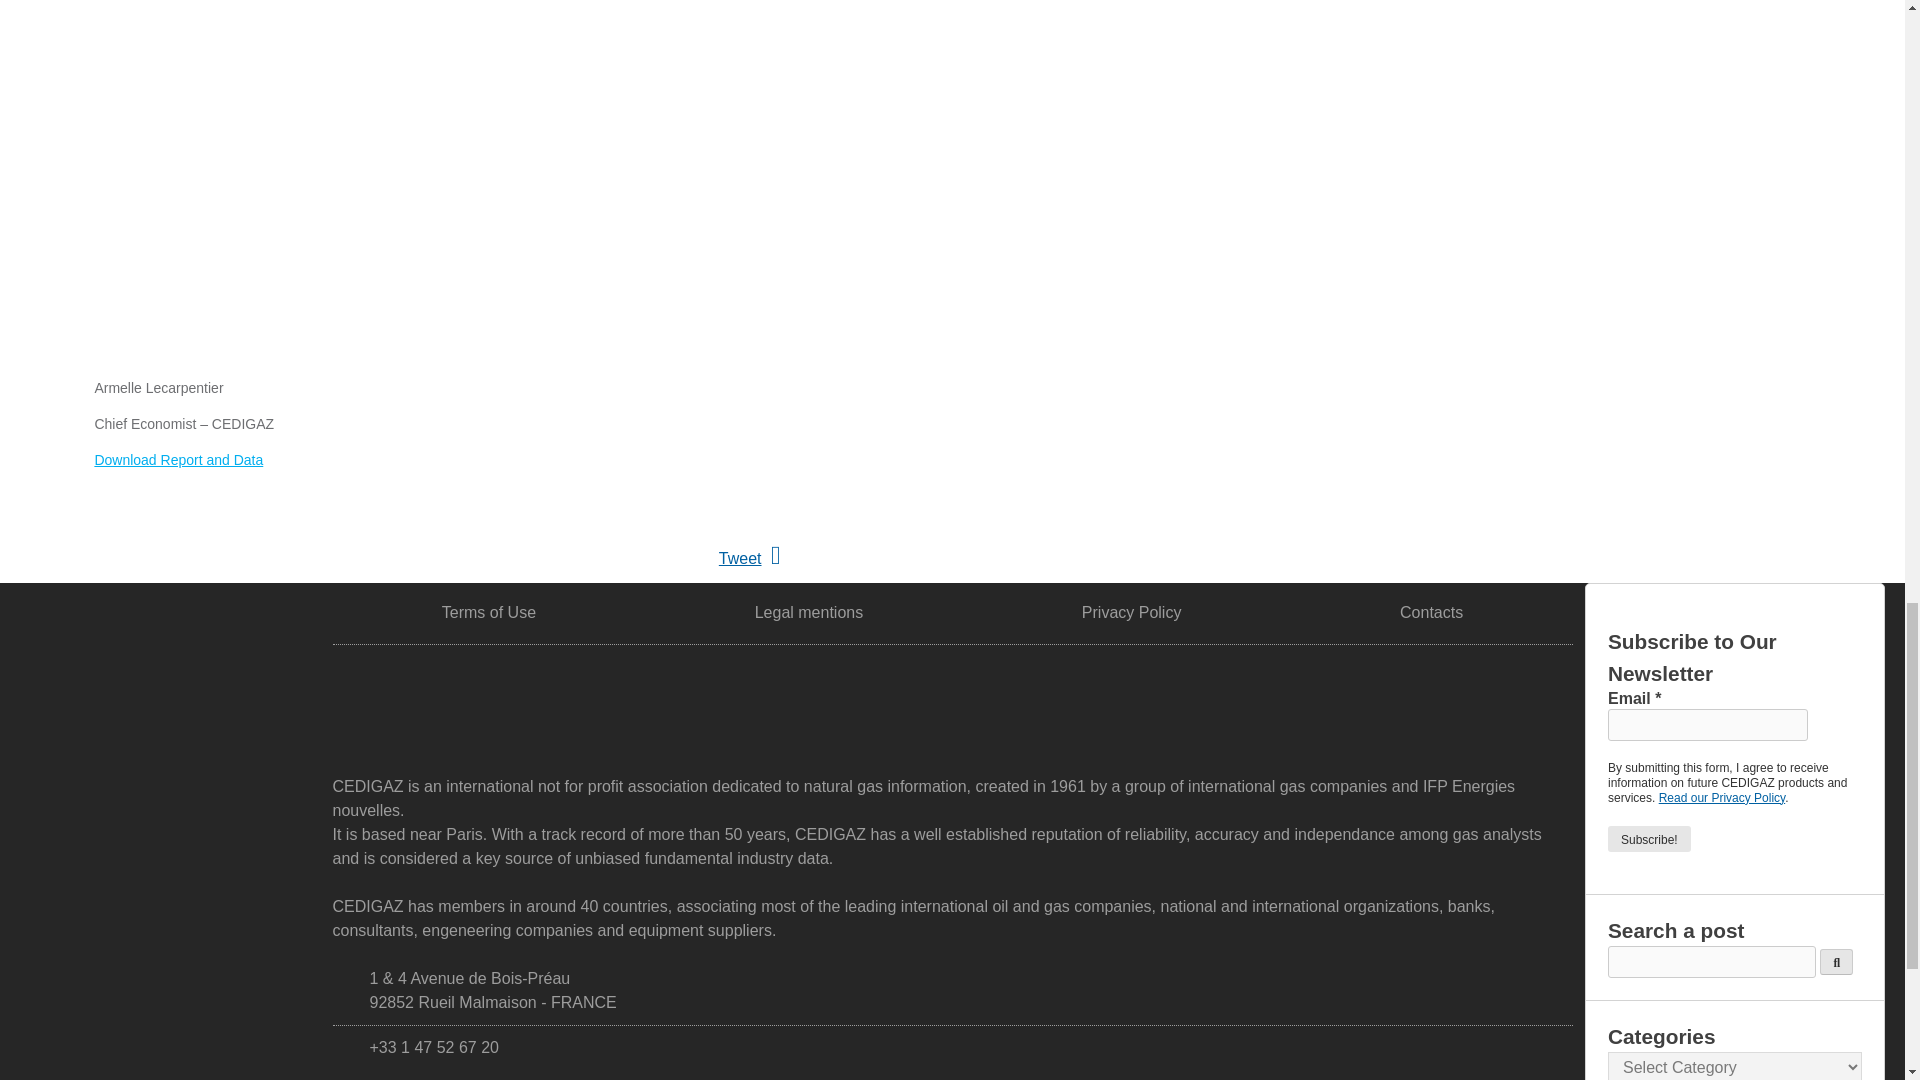 This screenshot has height=1080, width=1920. I want to click on Privacy Policy, so click(1132, 612).